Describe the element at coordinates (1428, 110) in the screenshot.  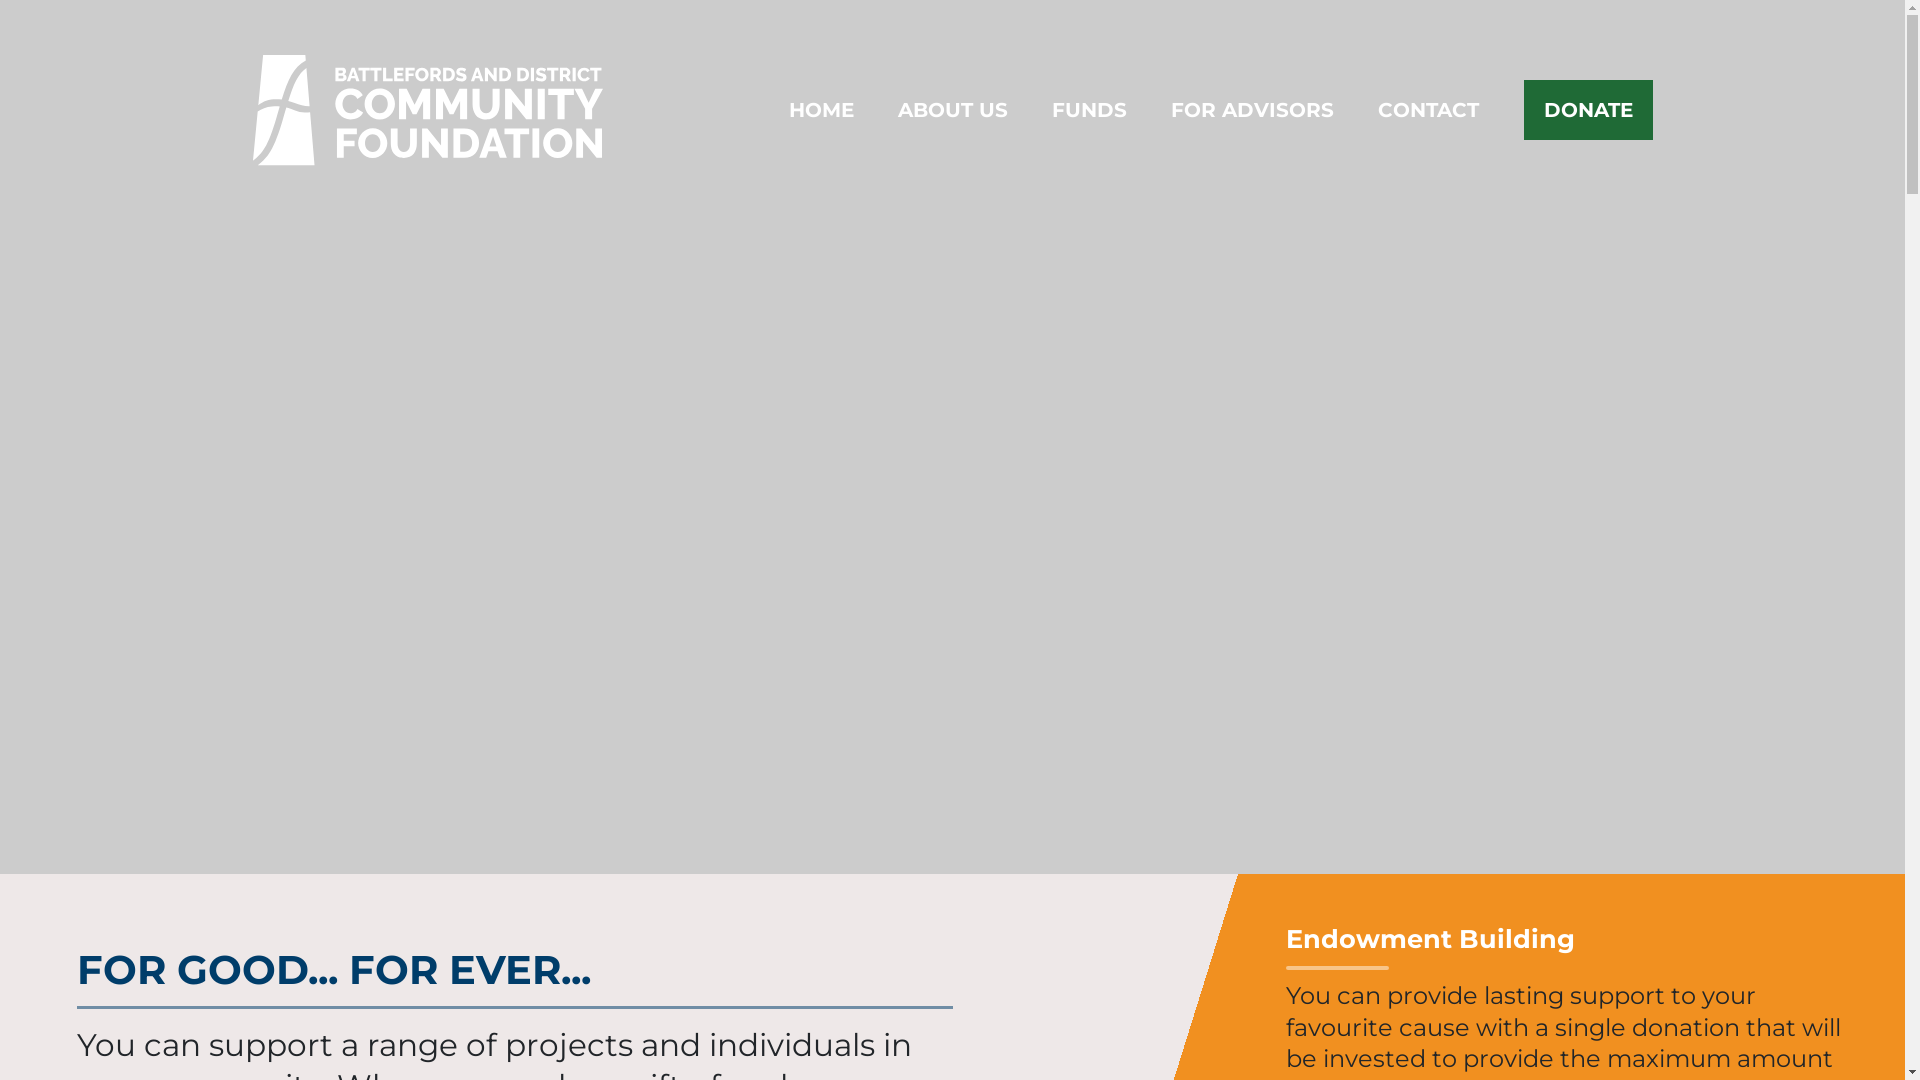
I see `CONTACT` at that location.